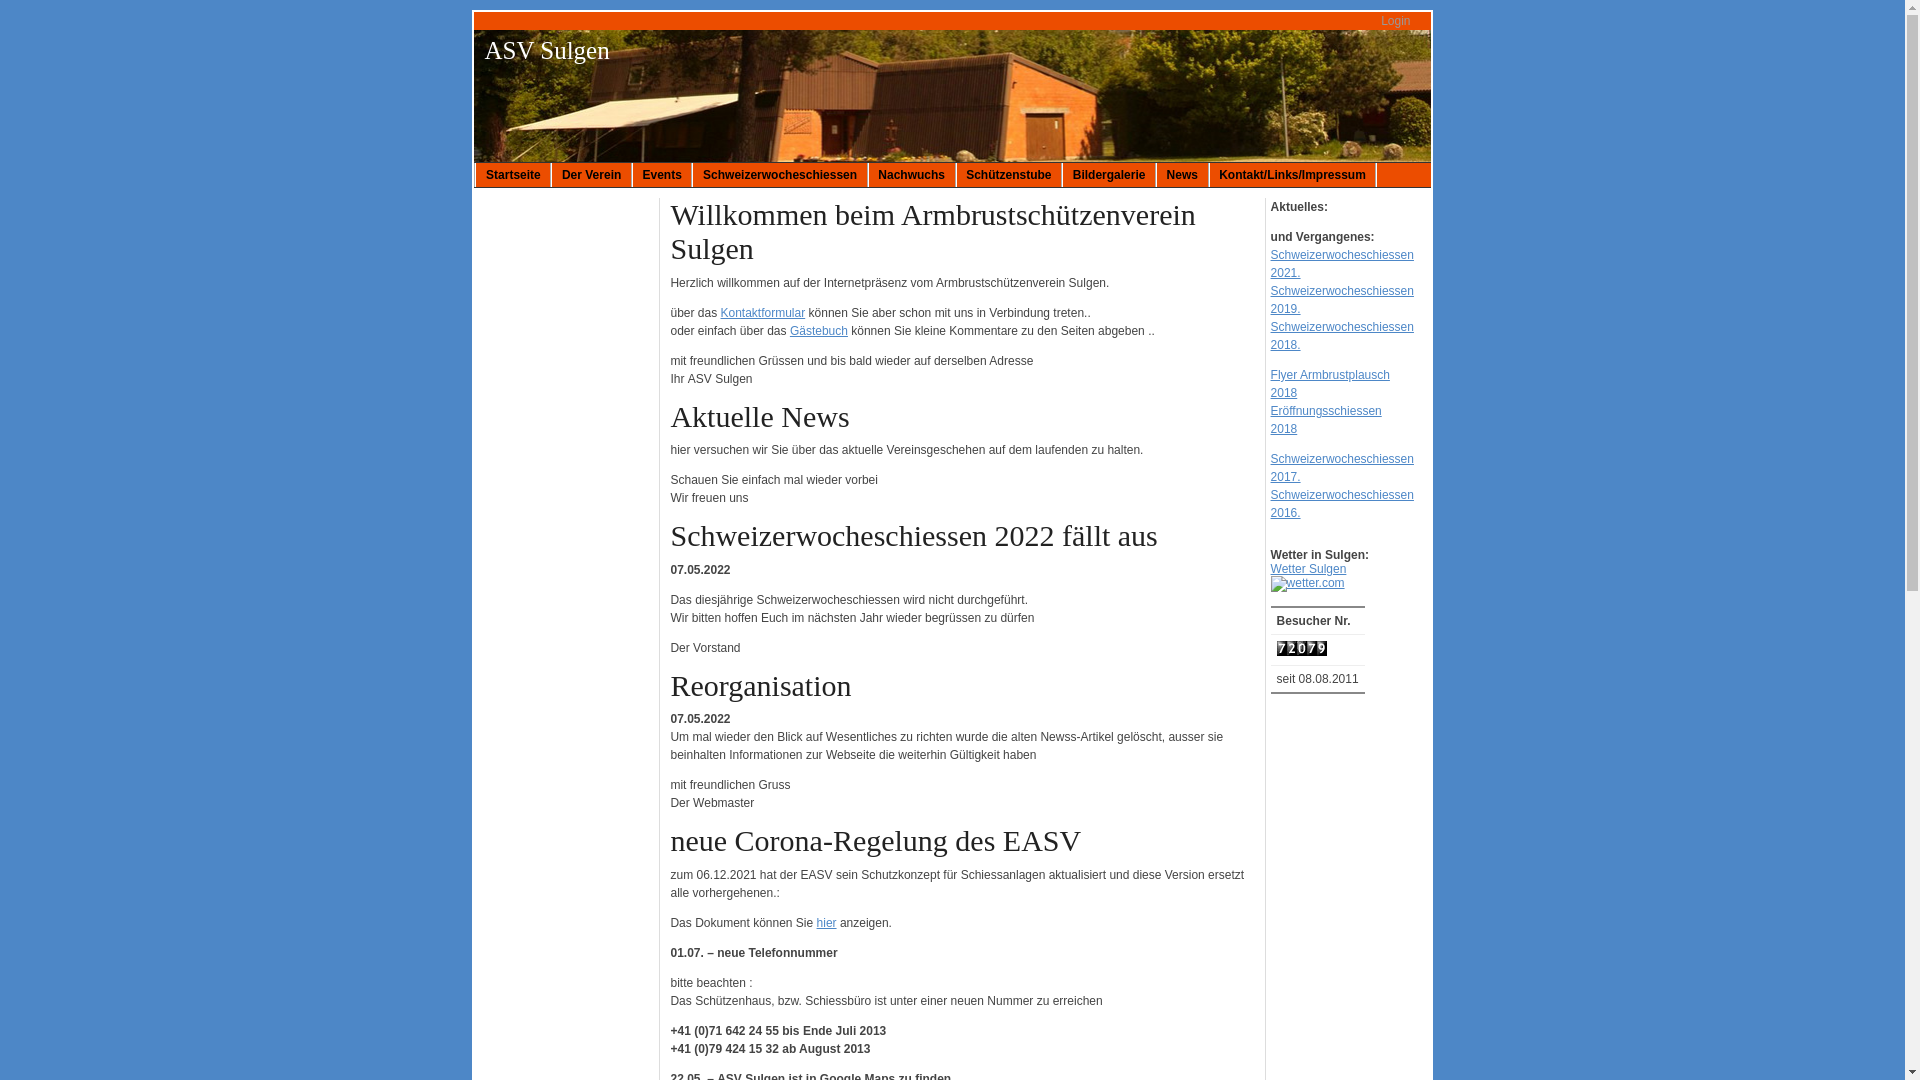  What do you see at coordinates (662, 174) in the screenshot?
I see `Events` at bounding box center [662, 174].